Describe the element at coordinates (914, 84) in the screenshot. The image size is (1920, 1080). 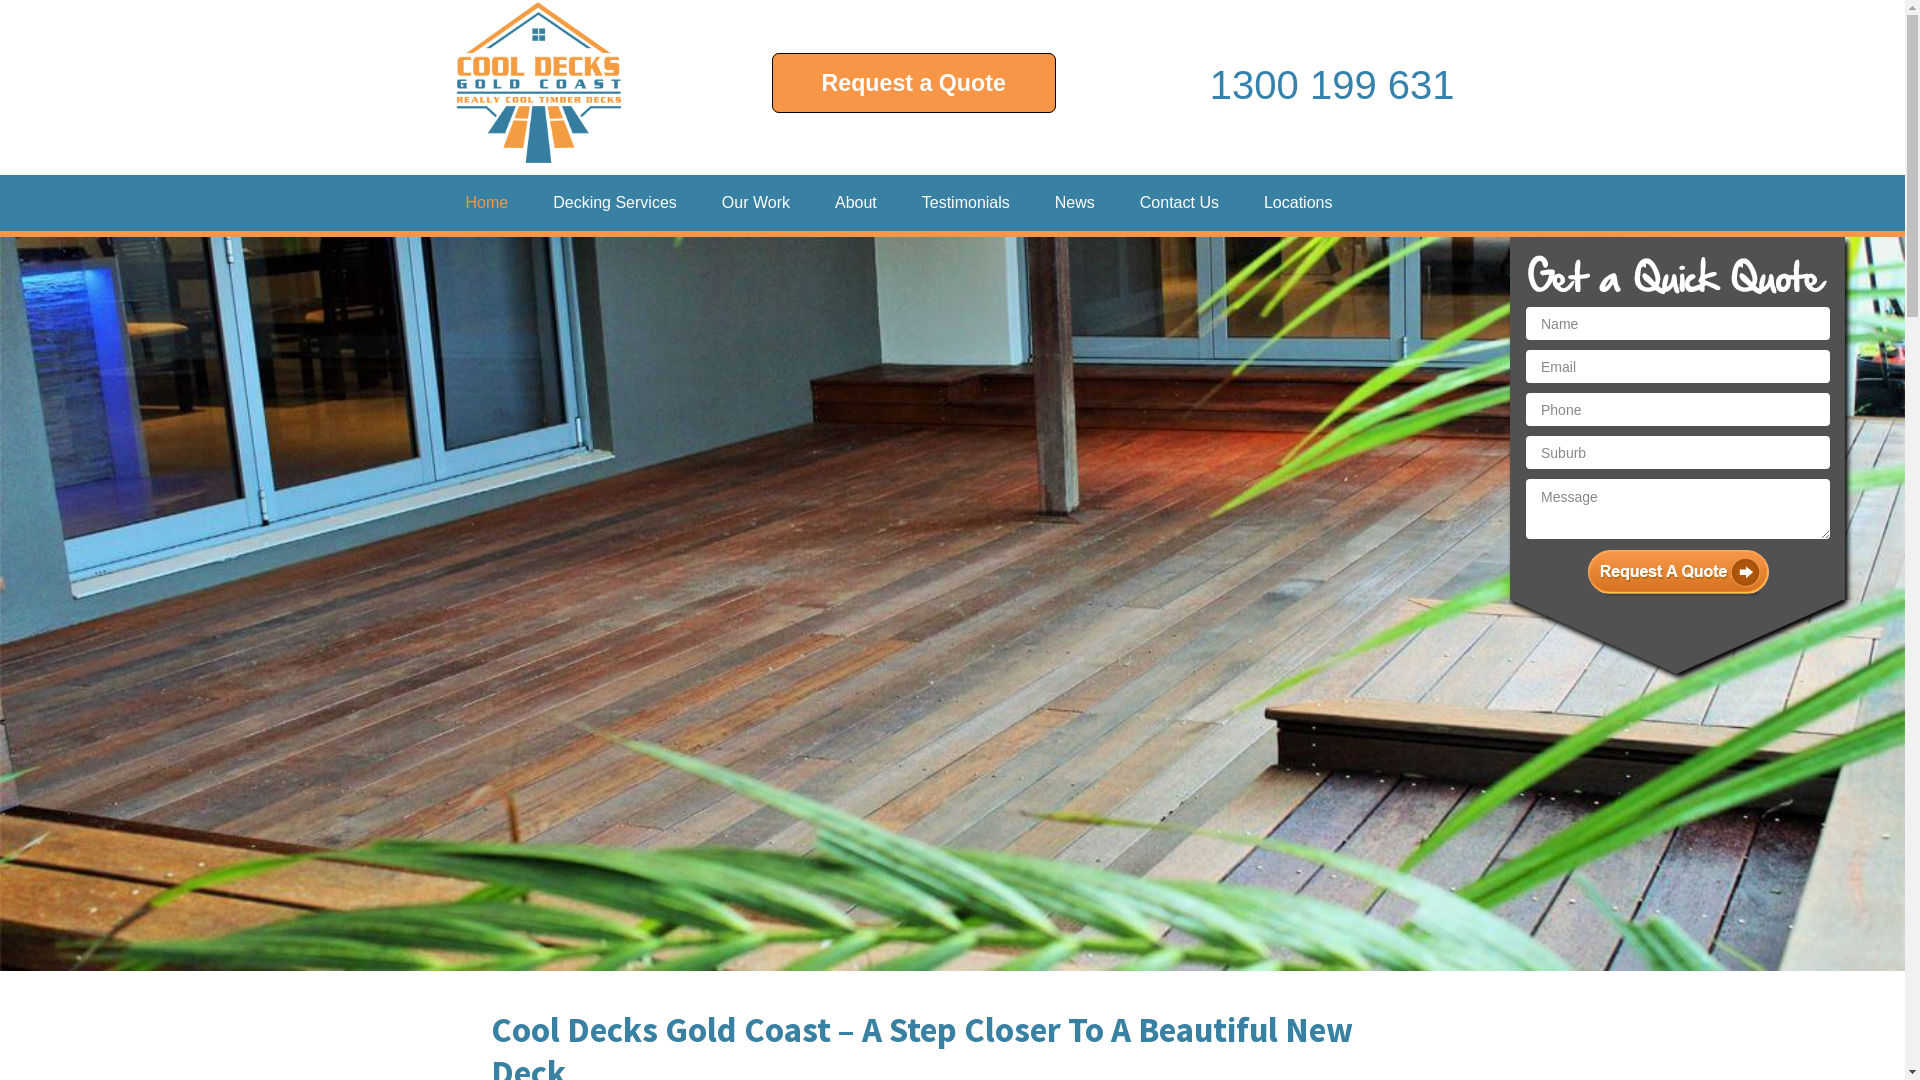
I see `Request a Quote` at that location.